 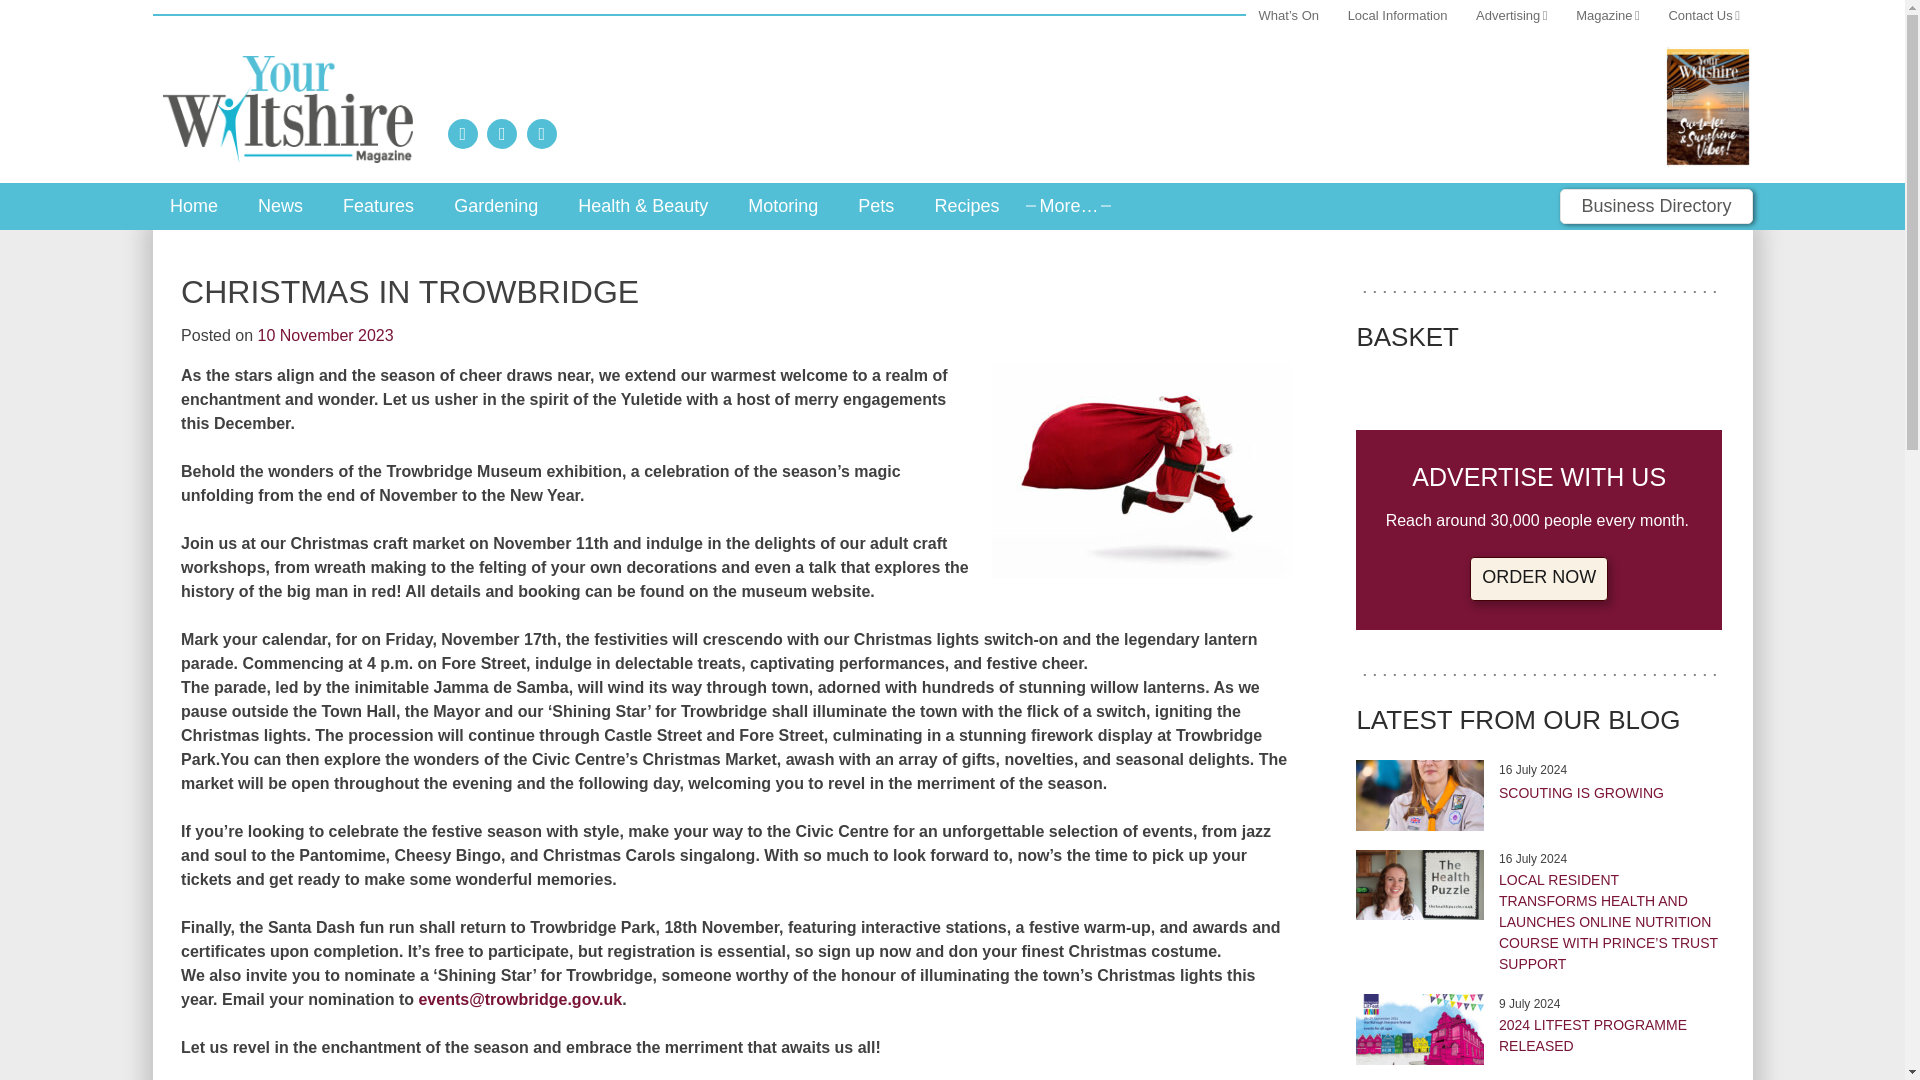 I want to click on Features, so click(x=378, y=205).